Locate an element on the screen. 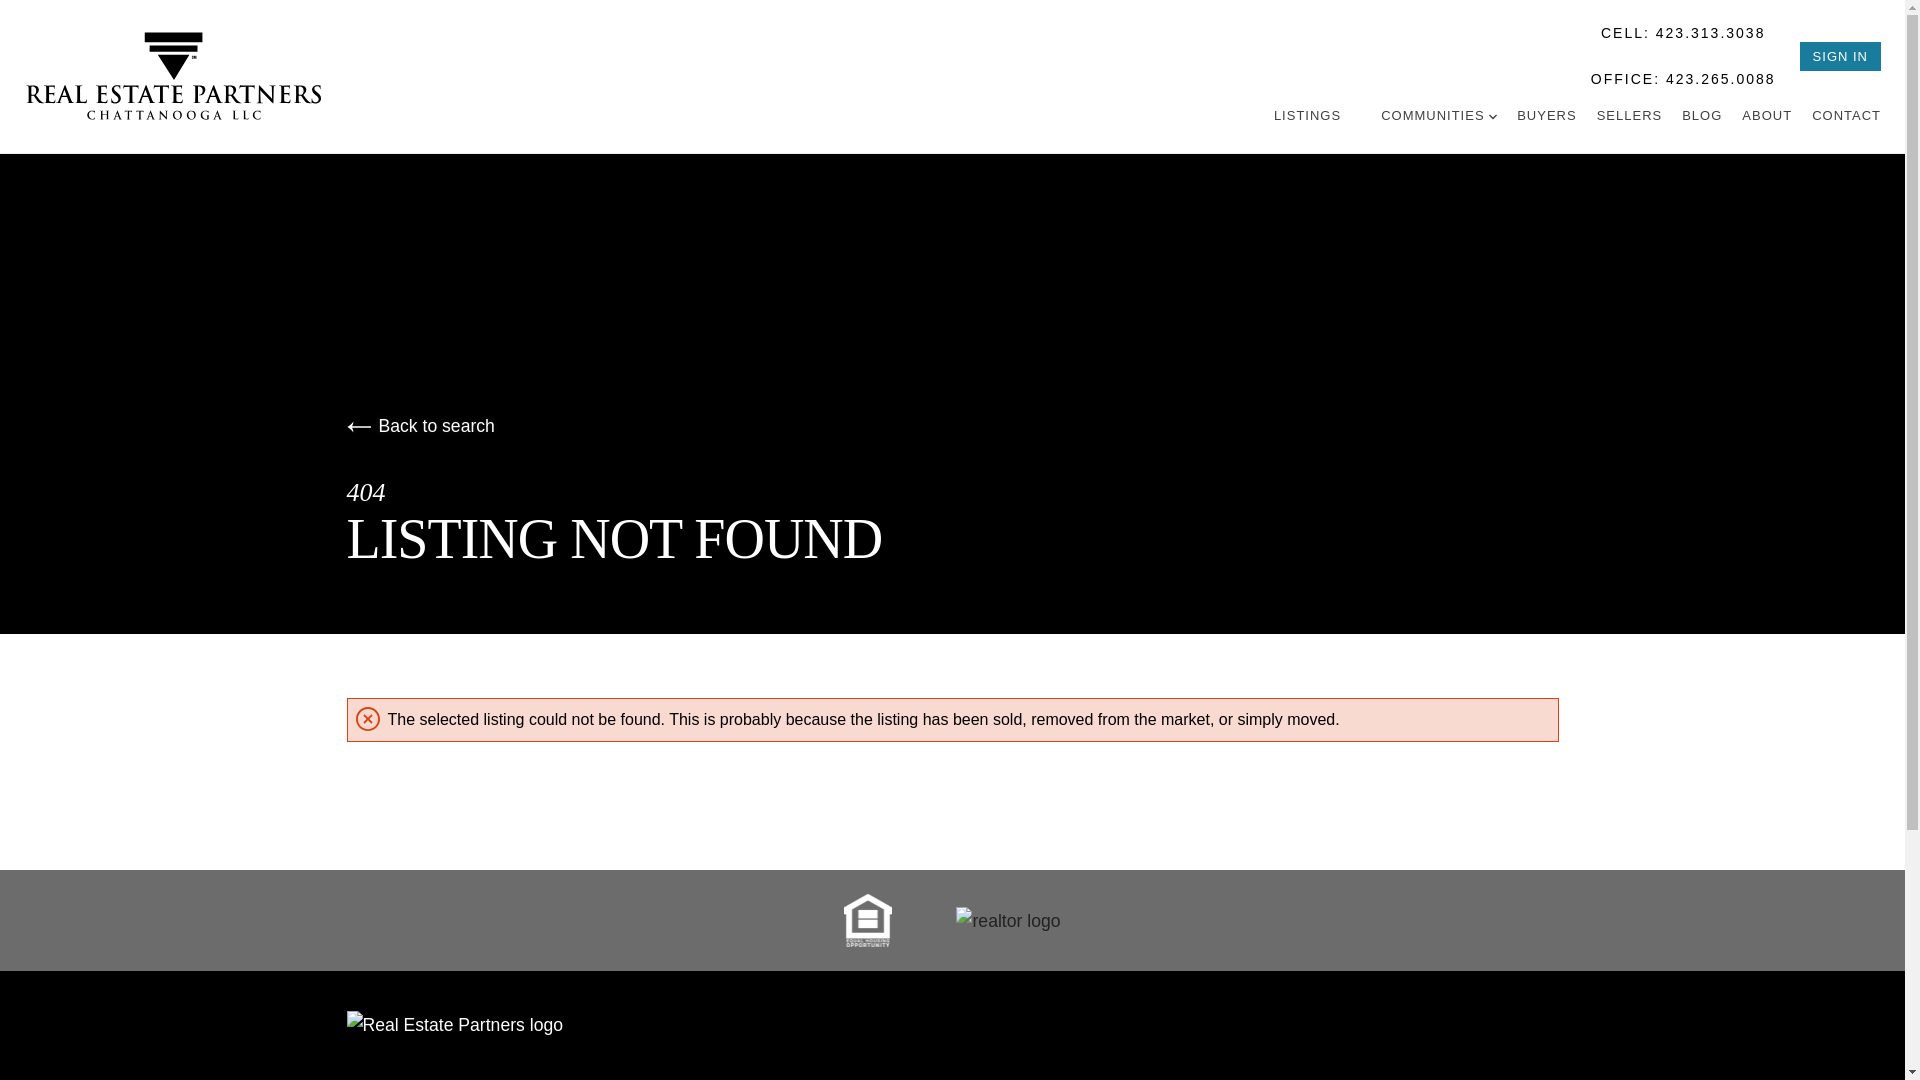  BLOG is located at coordinates (1702, 114).